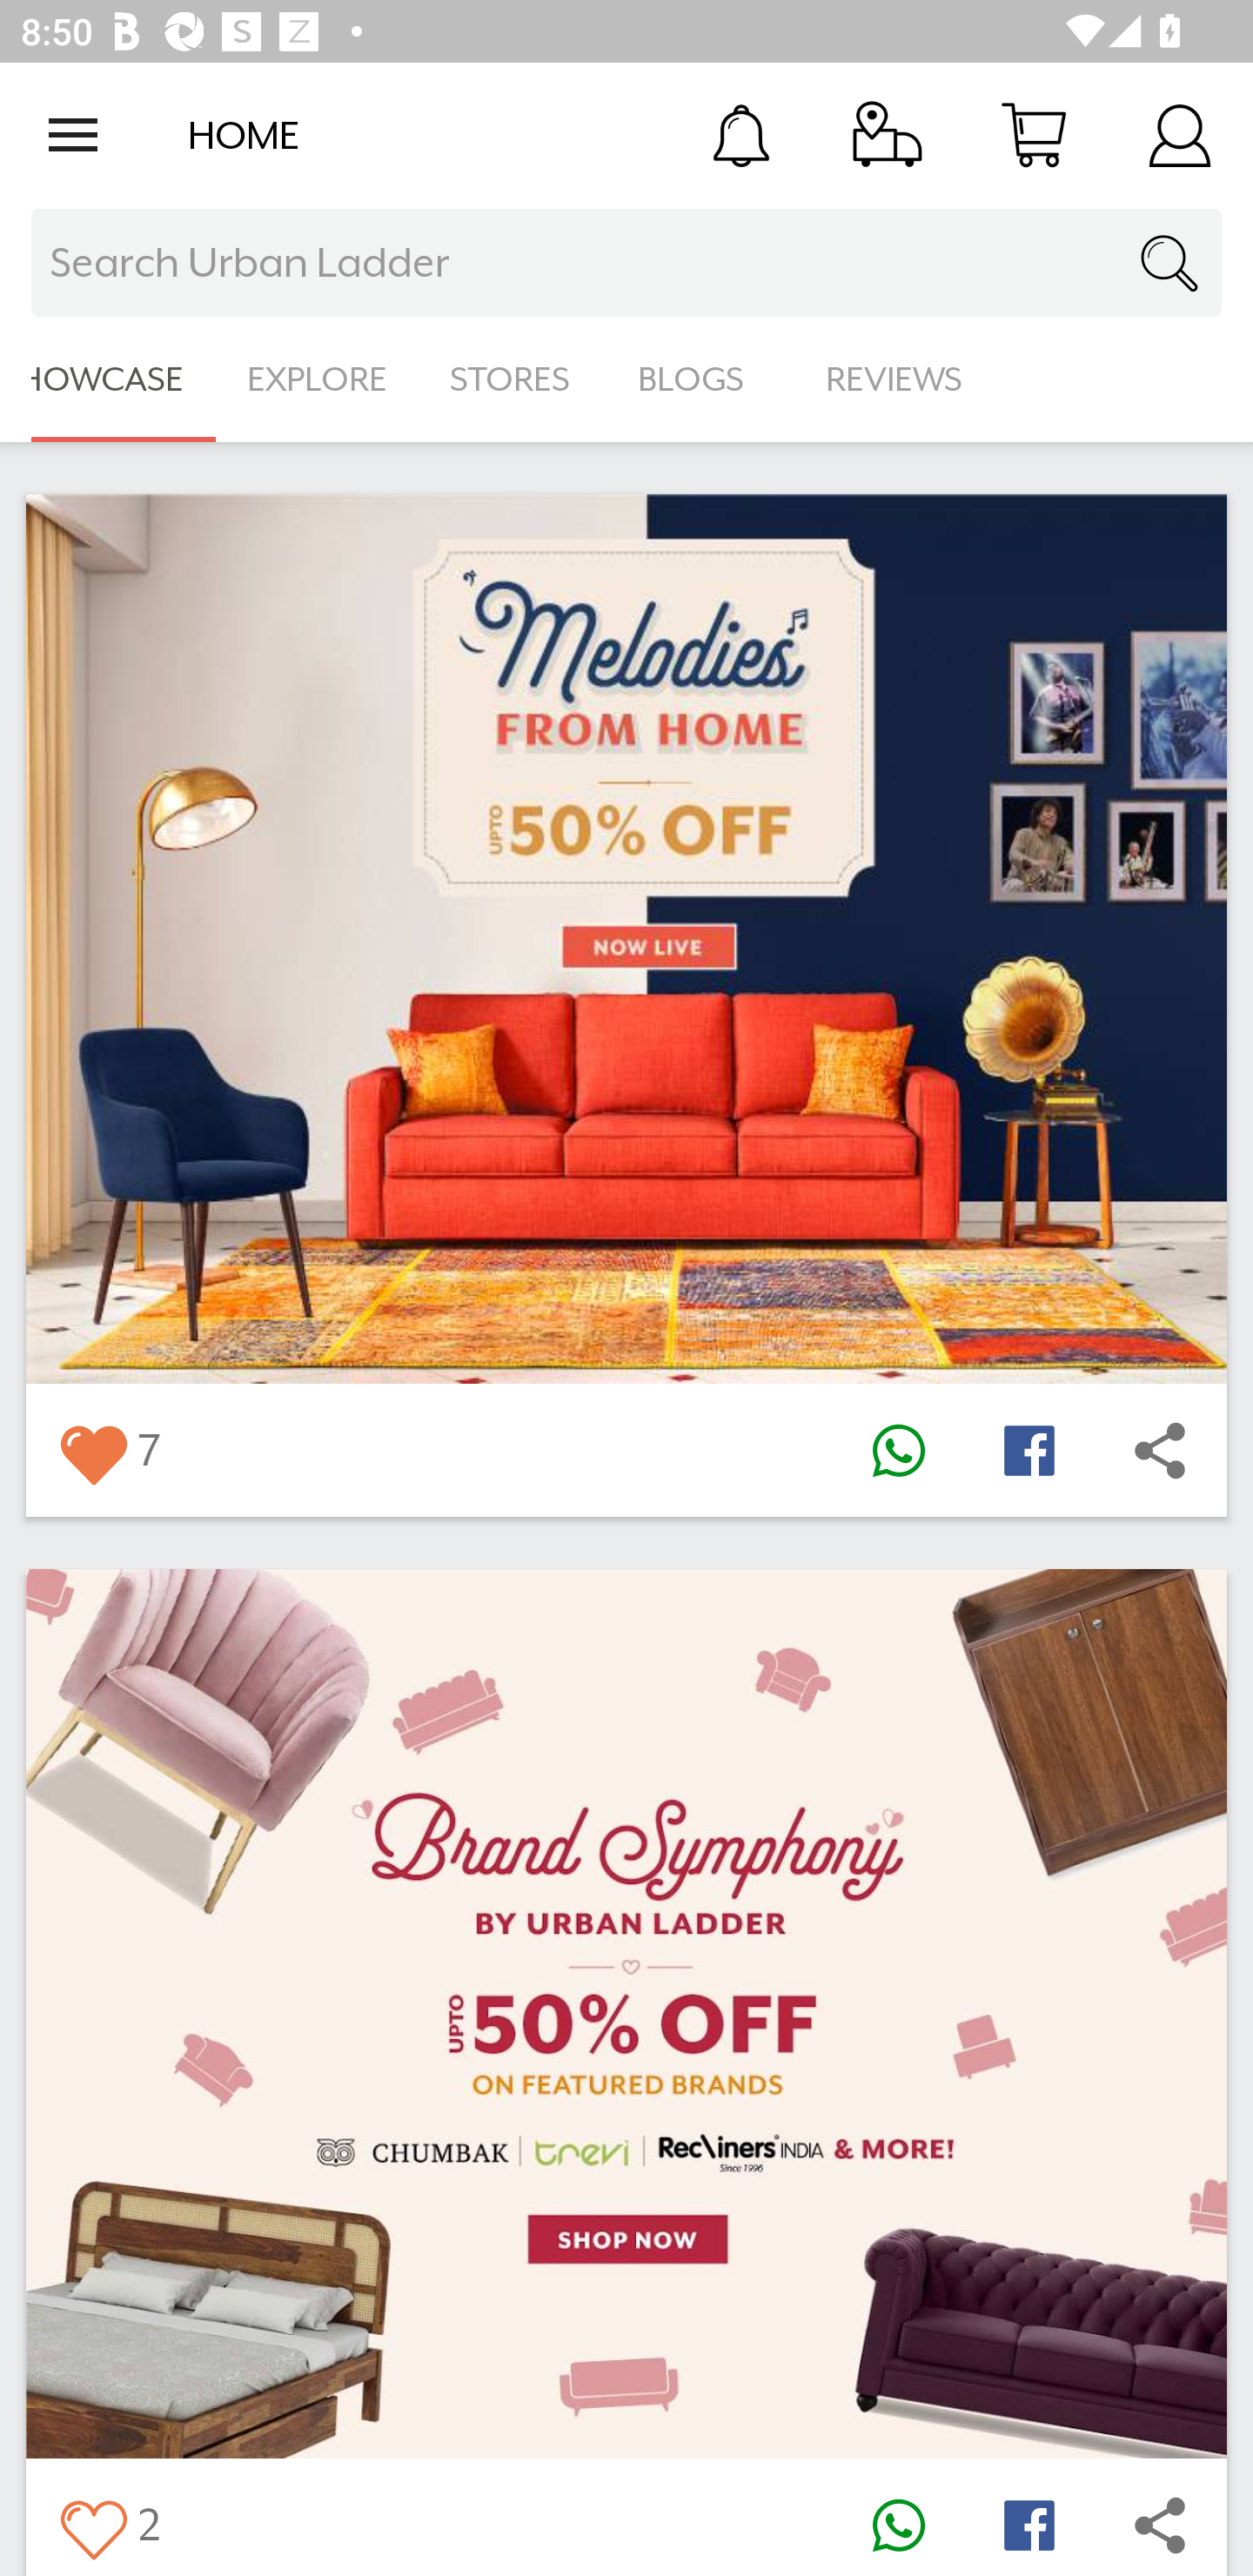 The image size is (1253, 2576). I want to click on , so click(1029, 2524).